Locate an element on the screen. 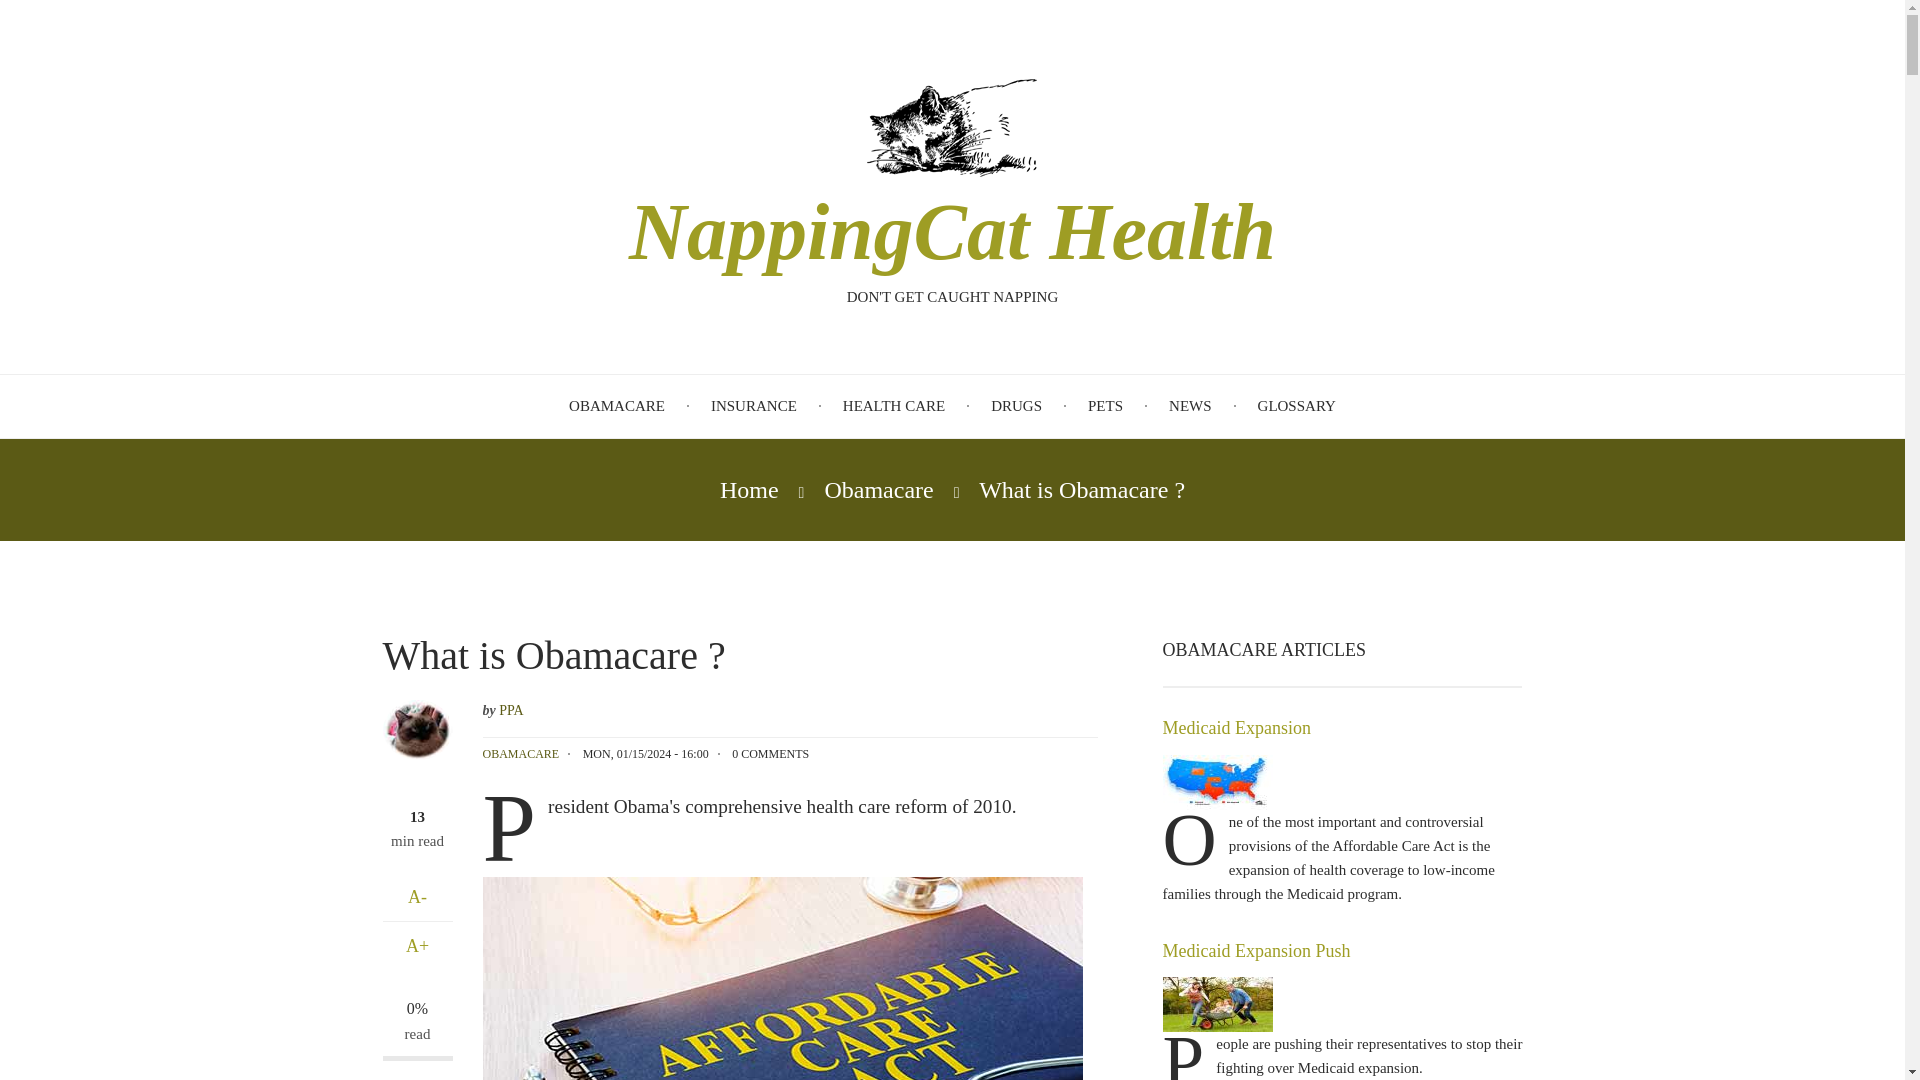 The image size is (1920, 1080). Home is located at coordinates (750, 489).